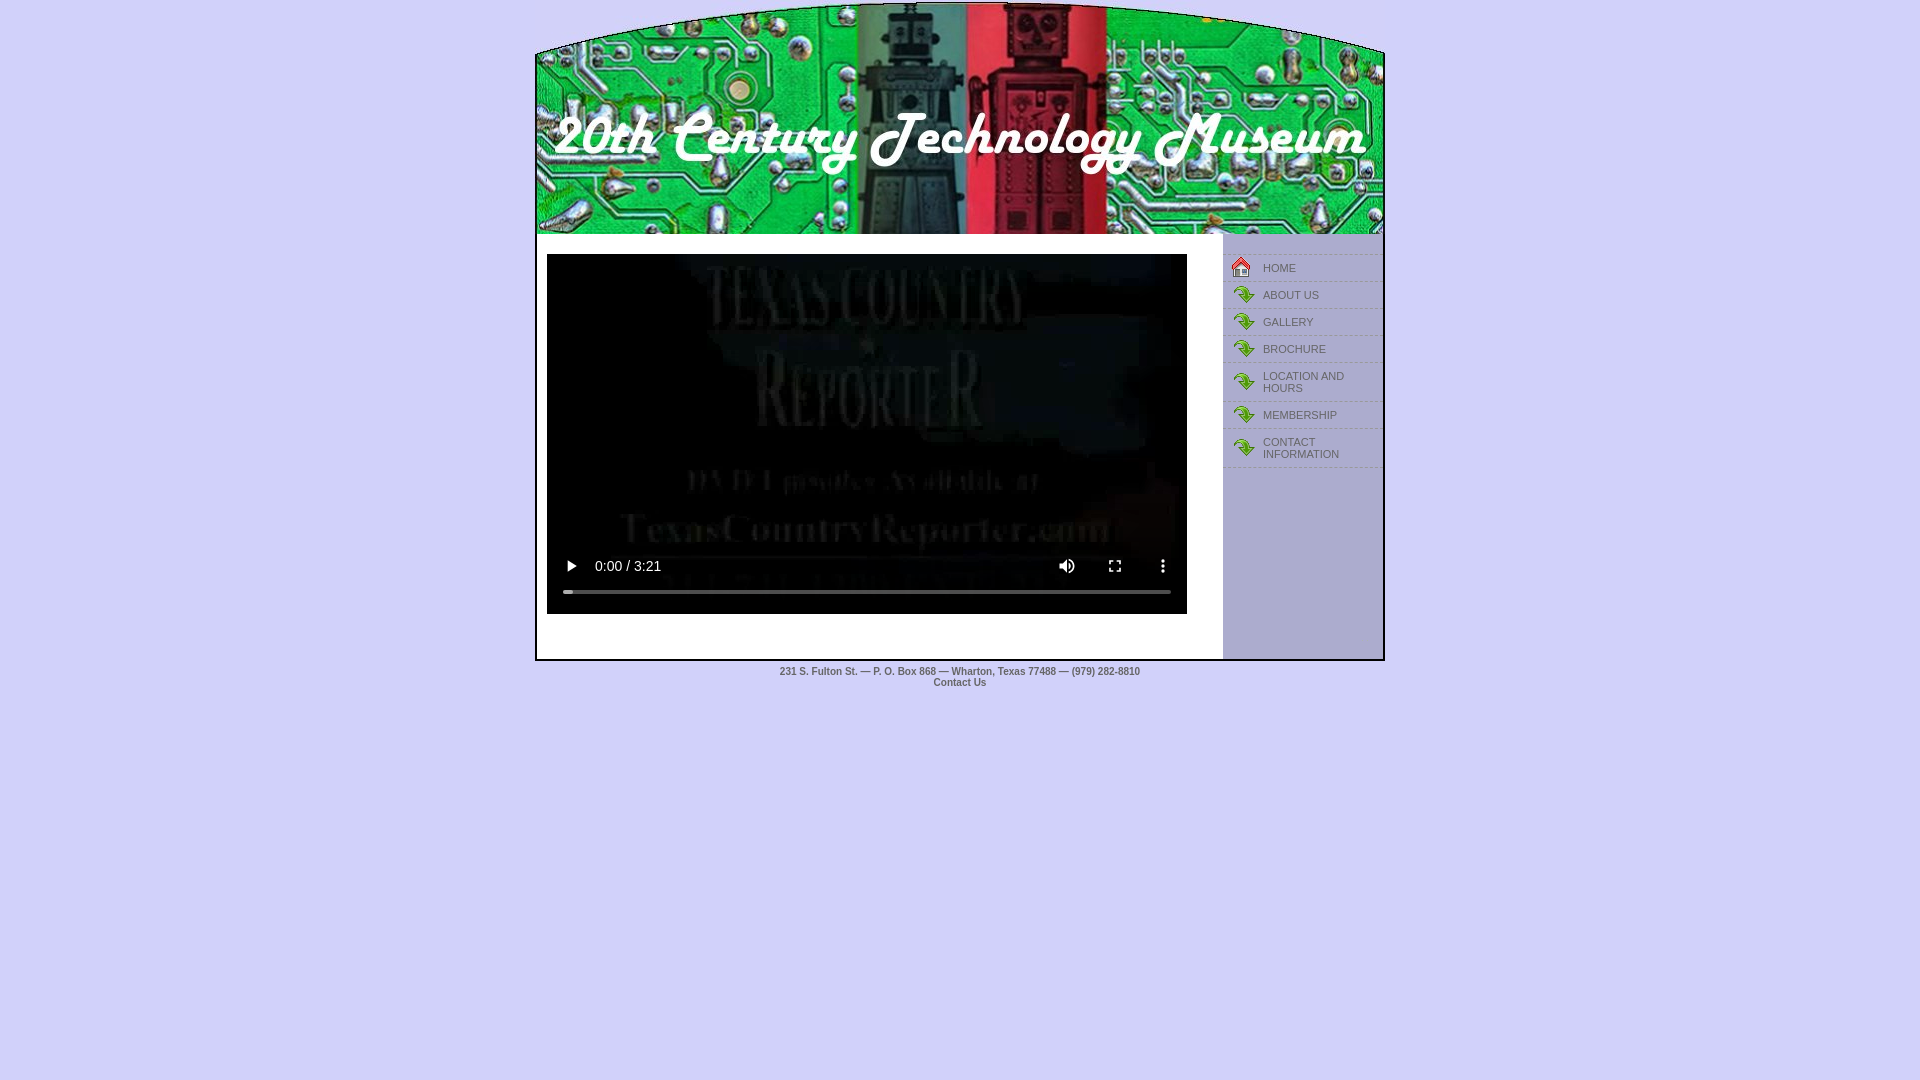  I want to click on BROCHURE, so click(1303, 350).